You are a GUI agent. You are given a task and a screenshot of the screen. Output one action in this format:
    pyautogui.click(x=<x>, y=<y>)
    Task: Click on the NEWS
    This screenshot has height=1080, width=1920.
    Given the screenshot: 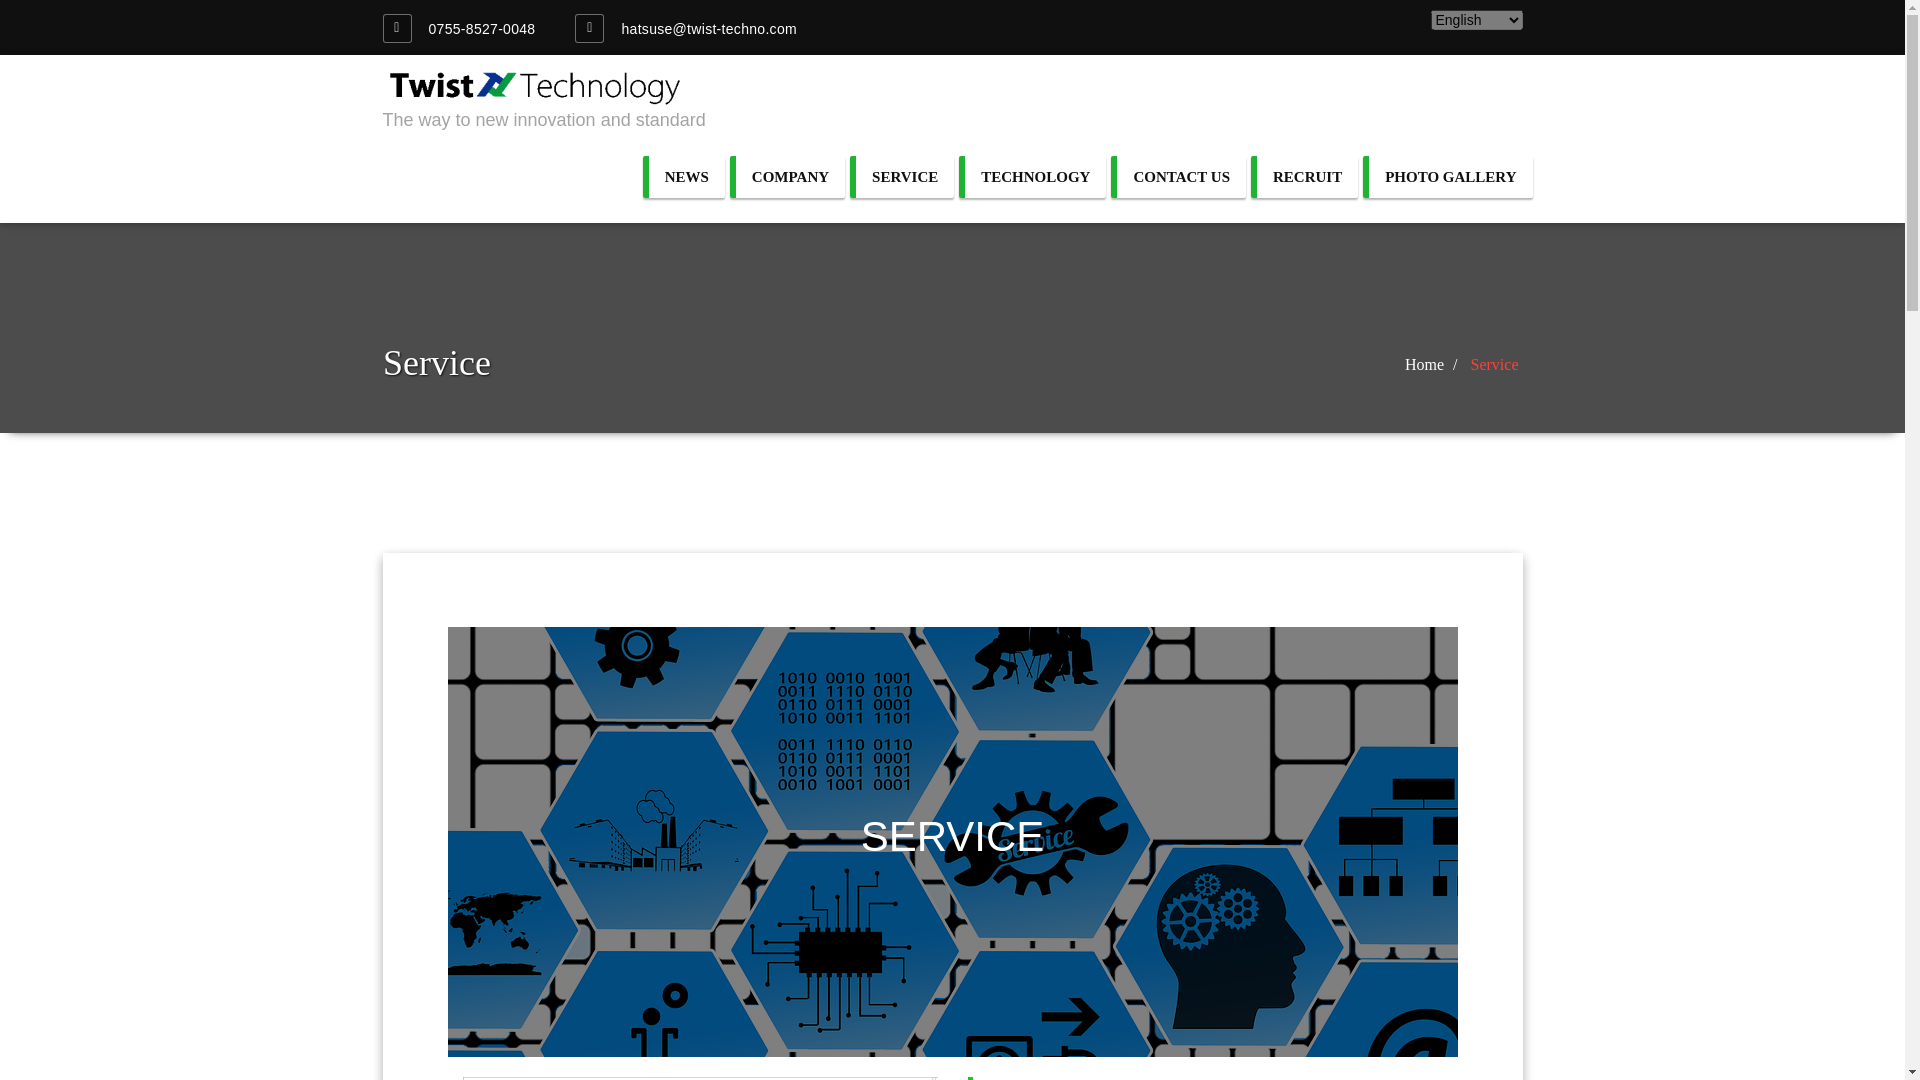 What is the action you would take?
    pyautogui.click(x=684, y=176)
    